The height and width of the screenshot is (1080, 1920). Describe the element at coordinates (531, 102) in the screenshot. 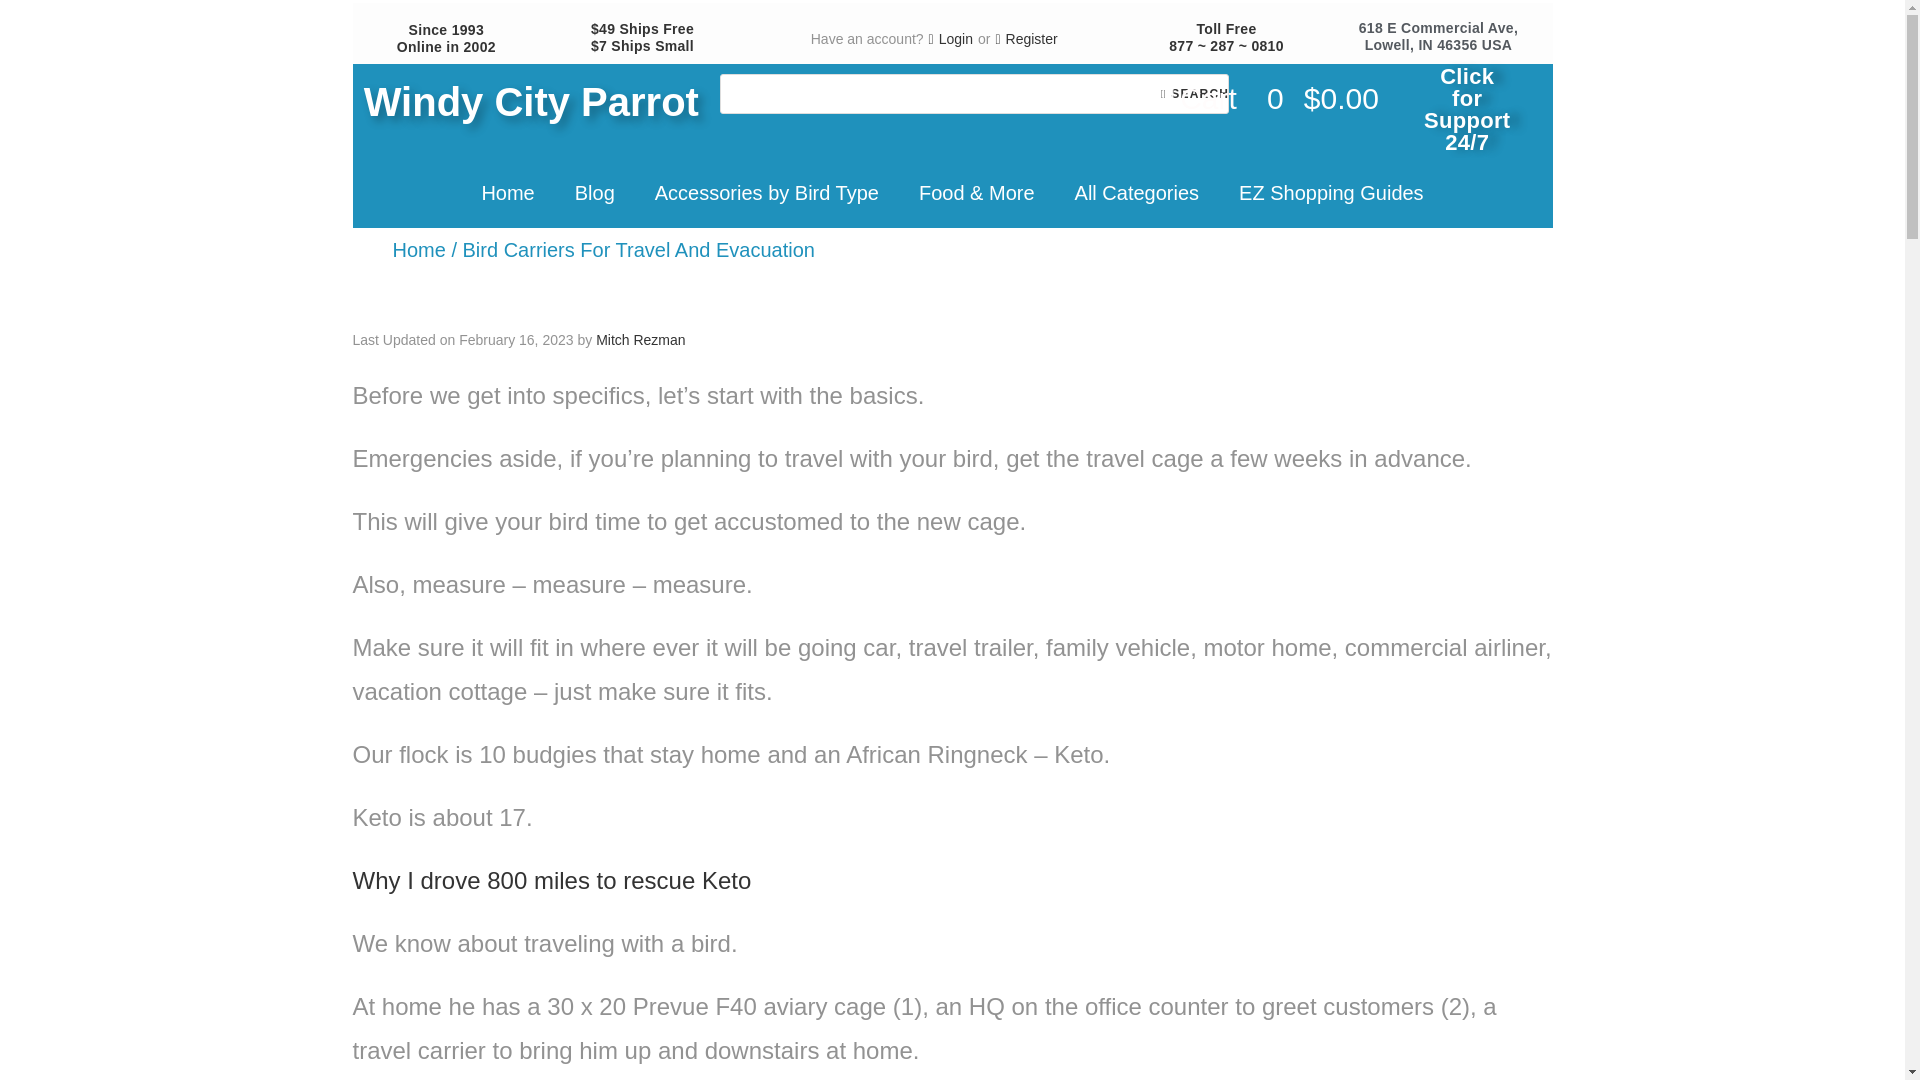

I see `Windy City Parrot` at that location.